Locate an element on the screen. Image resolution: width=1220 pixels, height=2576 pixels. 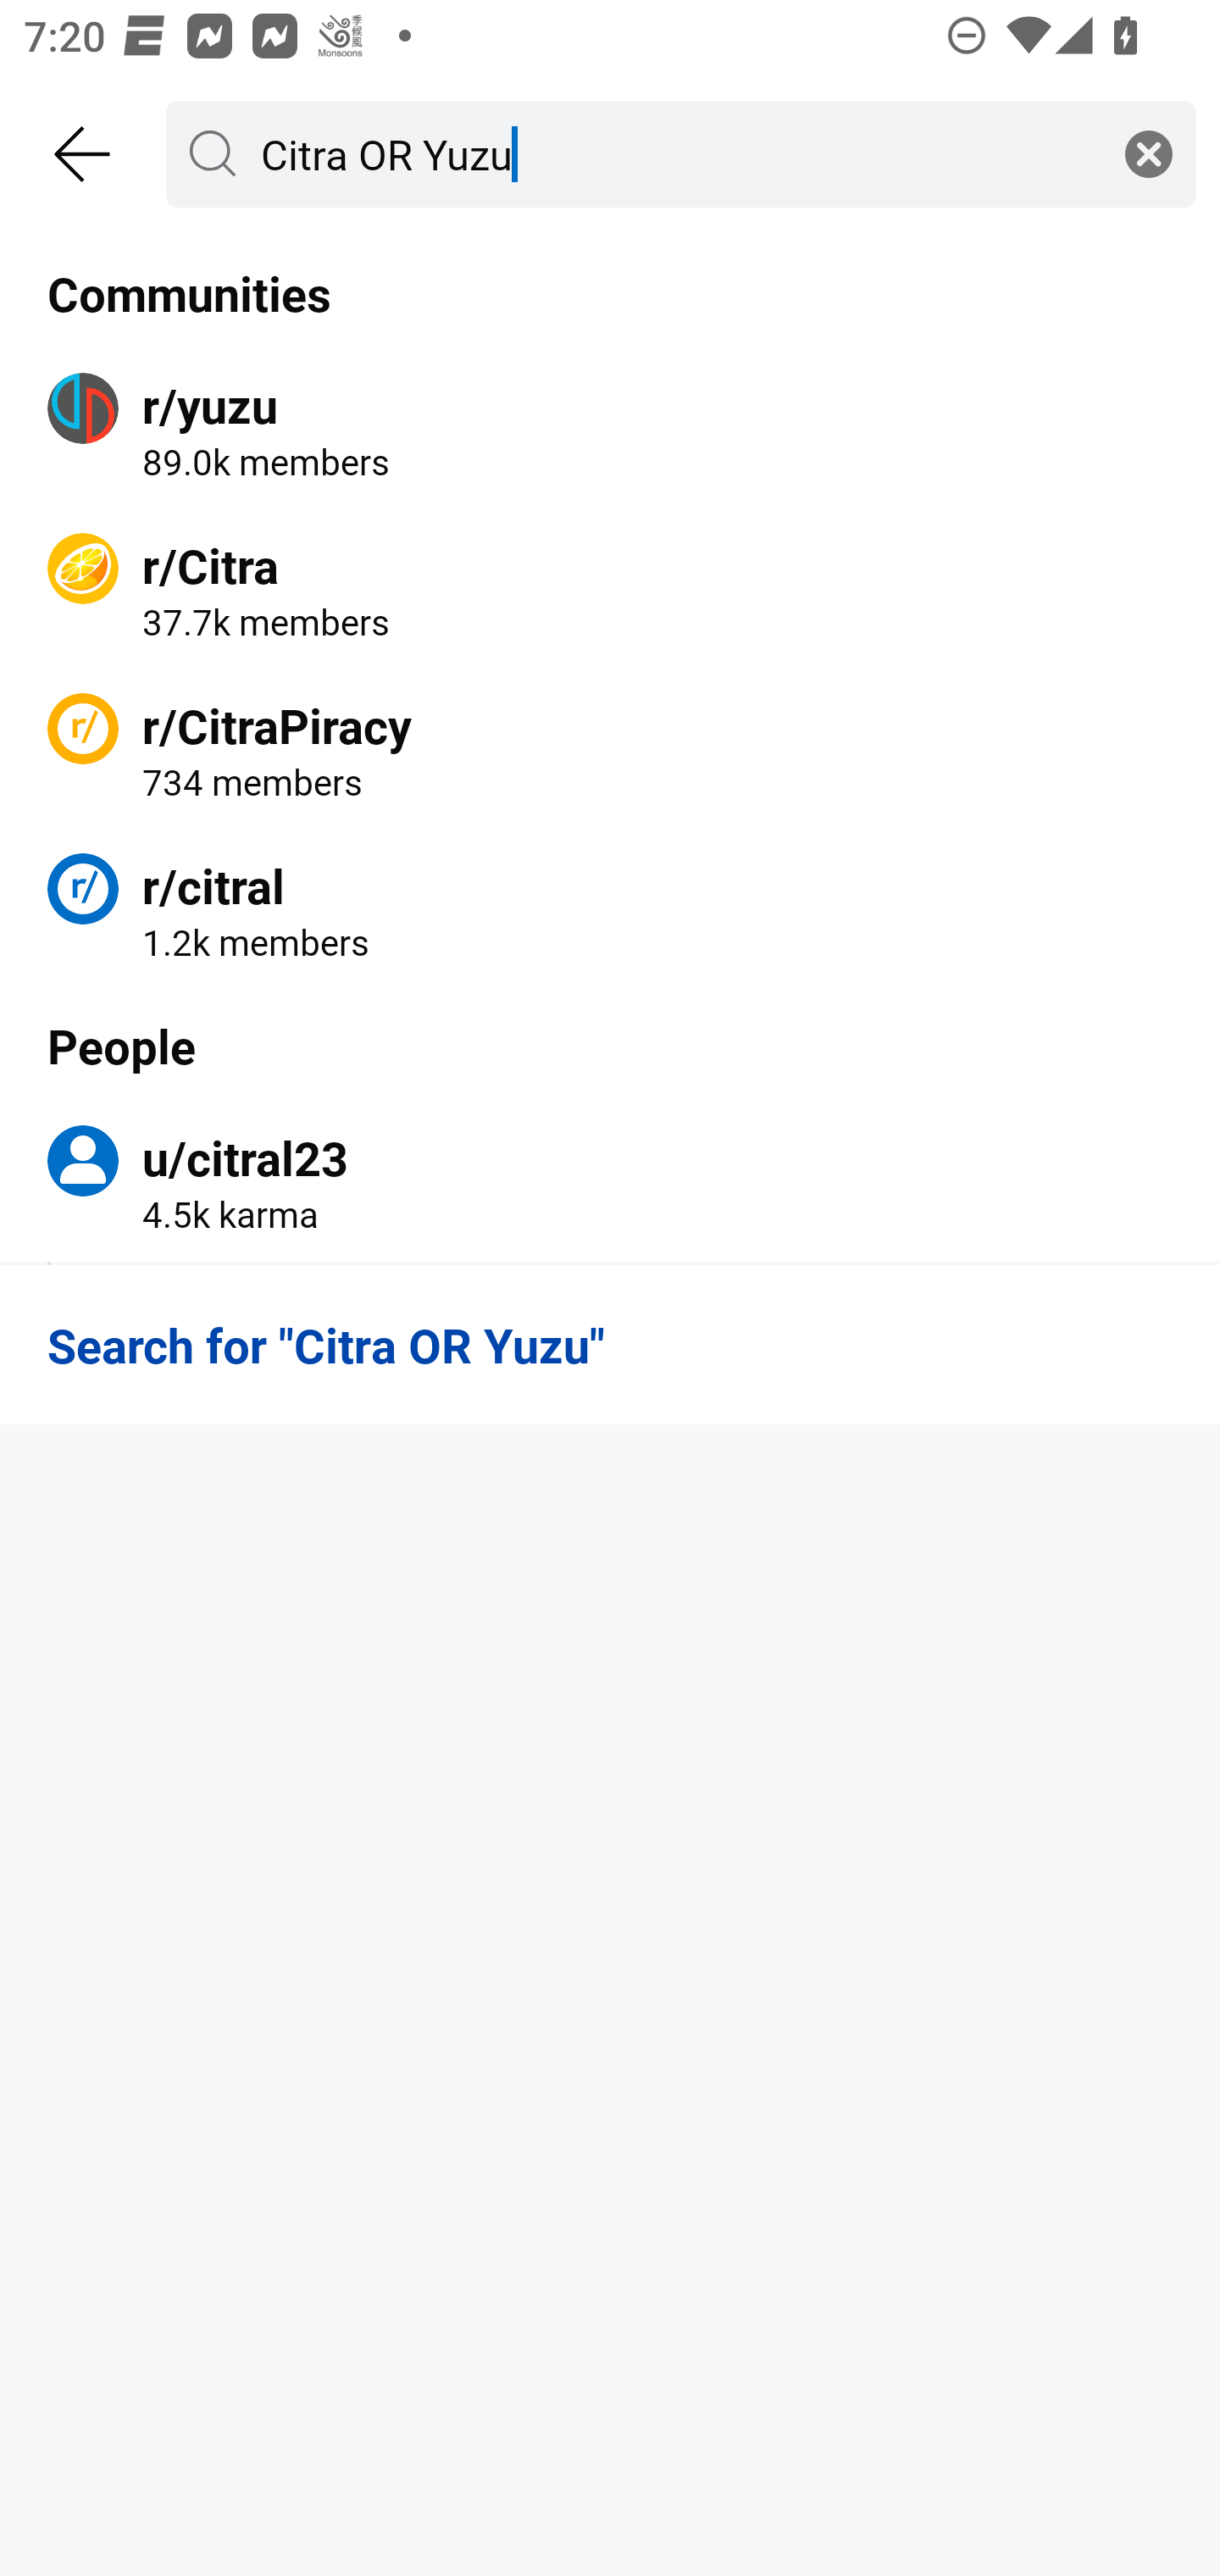
Clear search is located at coordinates (1149, 153).